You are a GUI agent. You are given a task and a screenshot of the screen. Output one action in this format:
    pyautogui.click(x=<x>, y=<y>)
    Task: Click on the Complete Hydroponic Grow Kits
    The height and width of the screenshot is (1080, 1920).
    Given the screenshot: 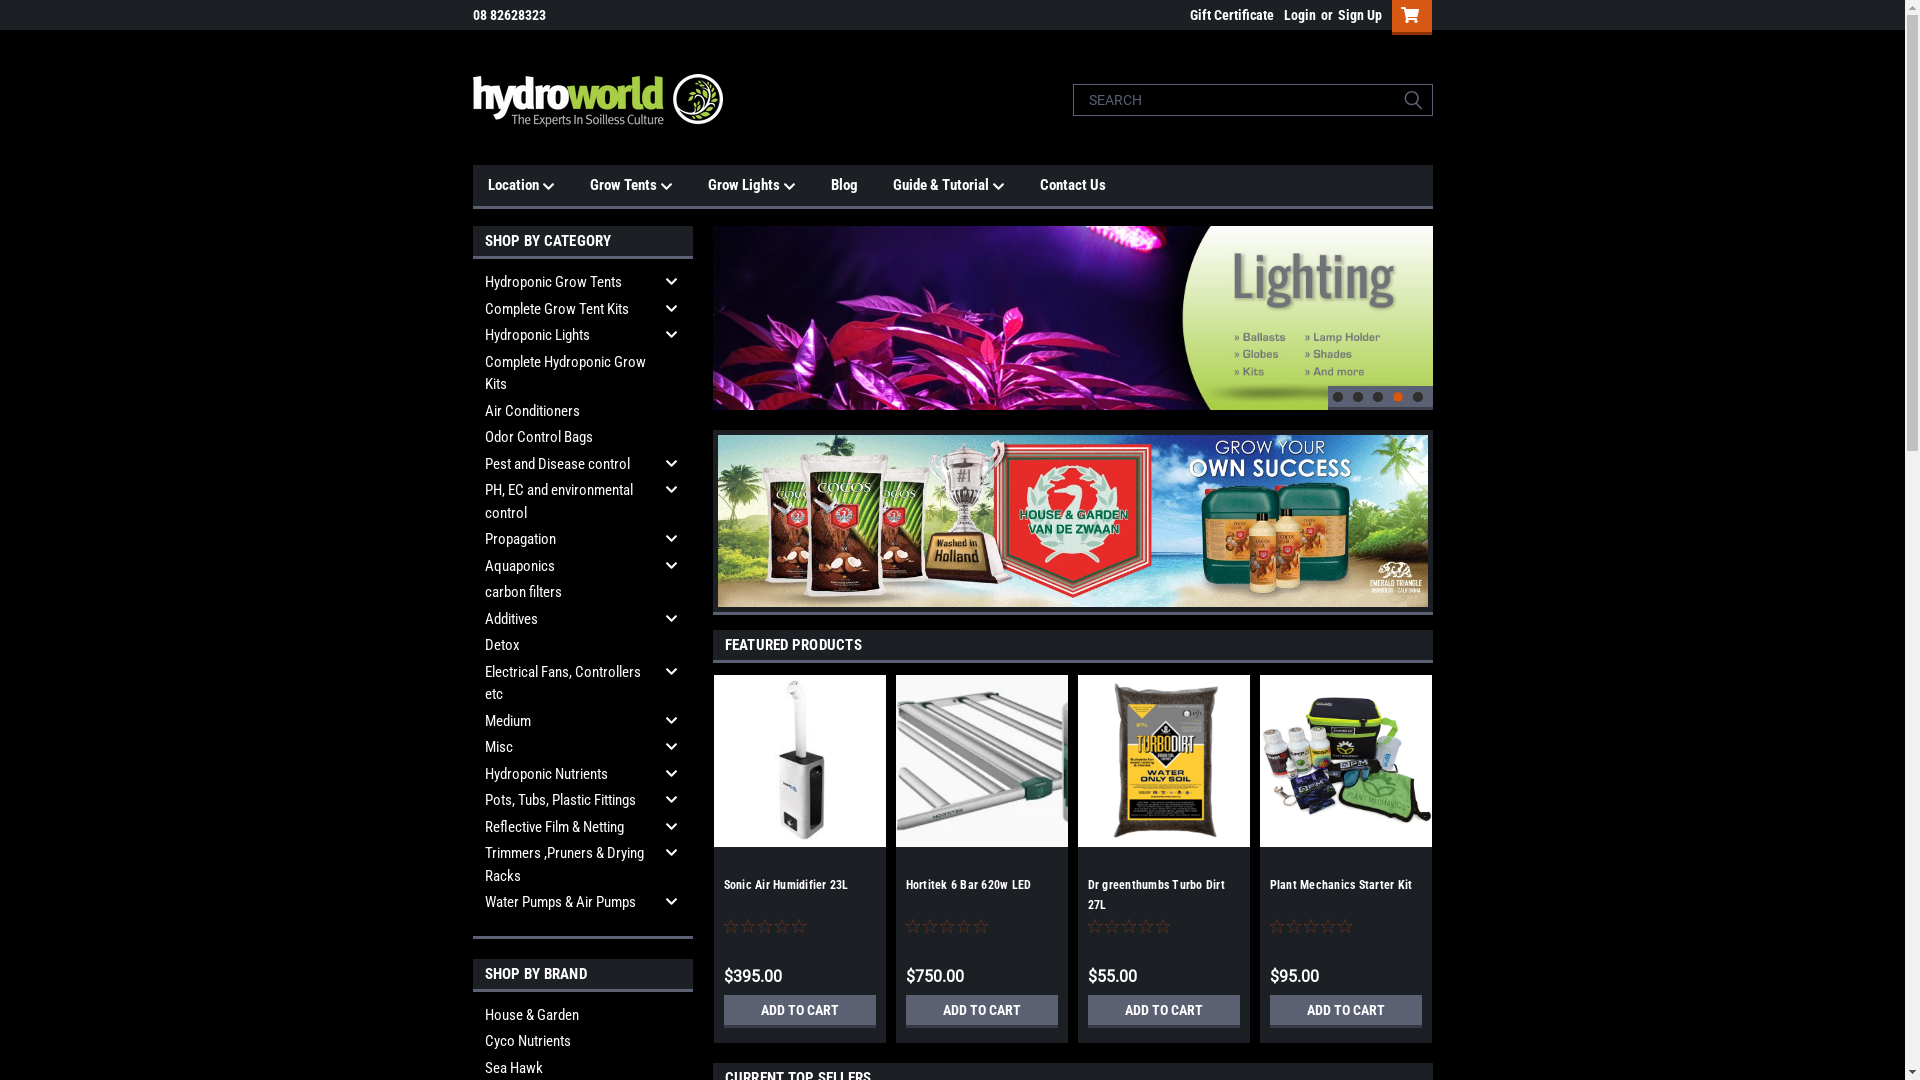 What is the action you would take?
    pyautogui.click(x=566, y=372)
    